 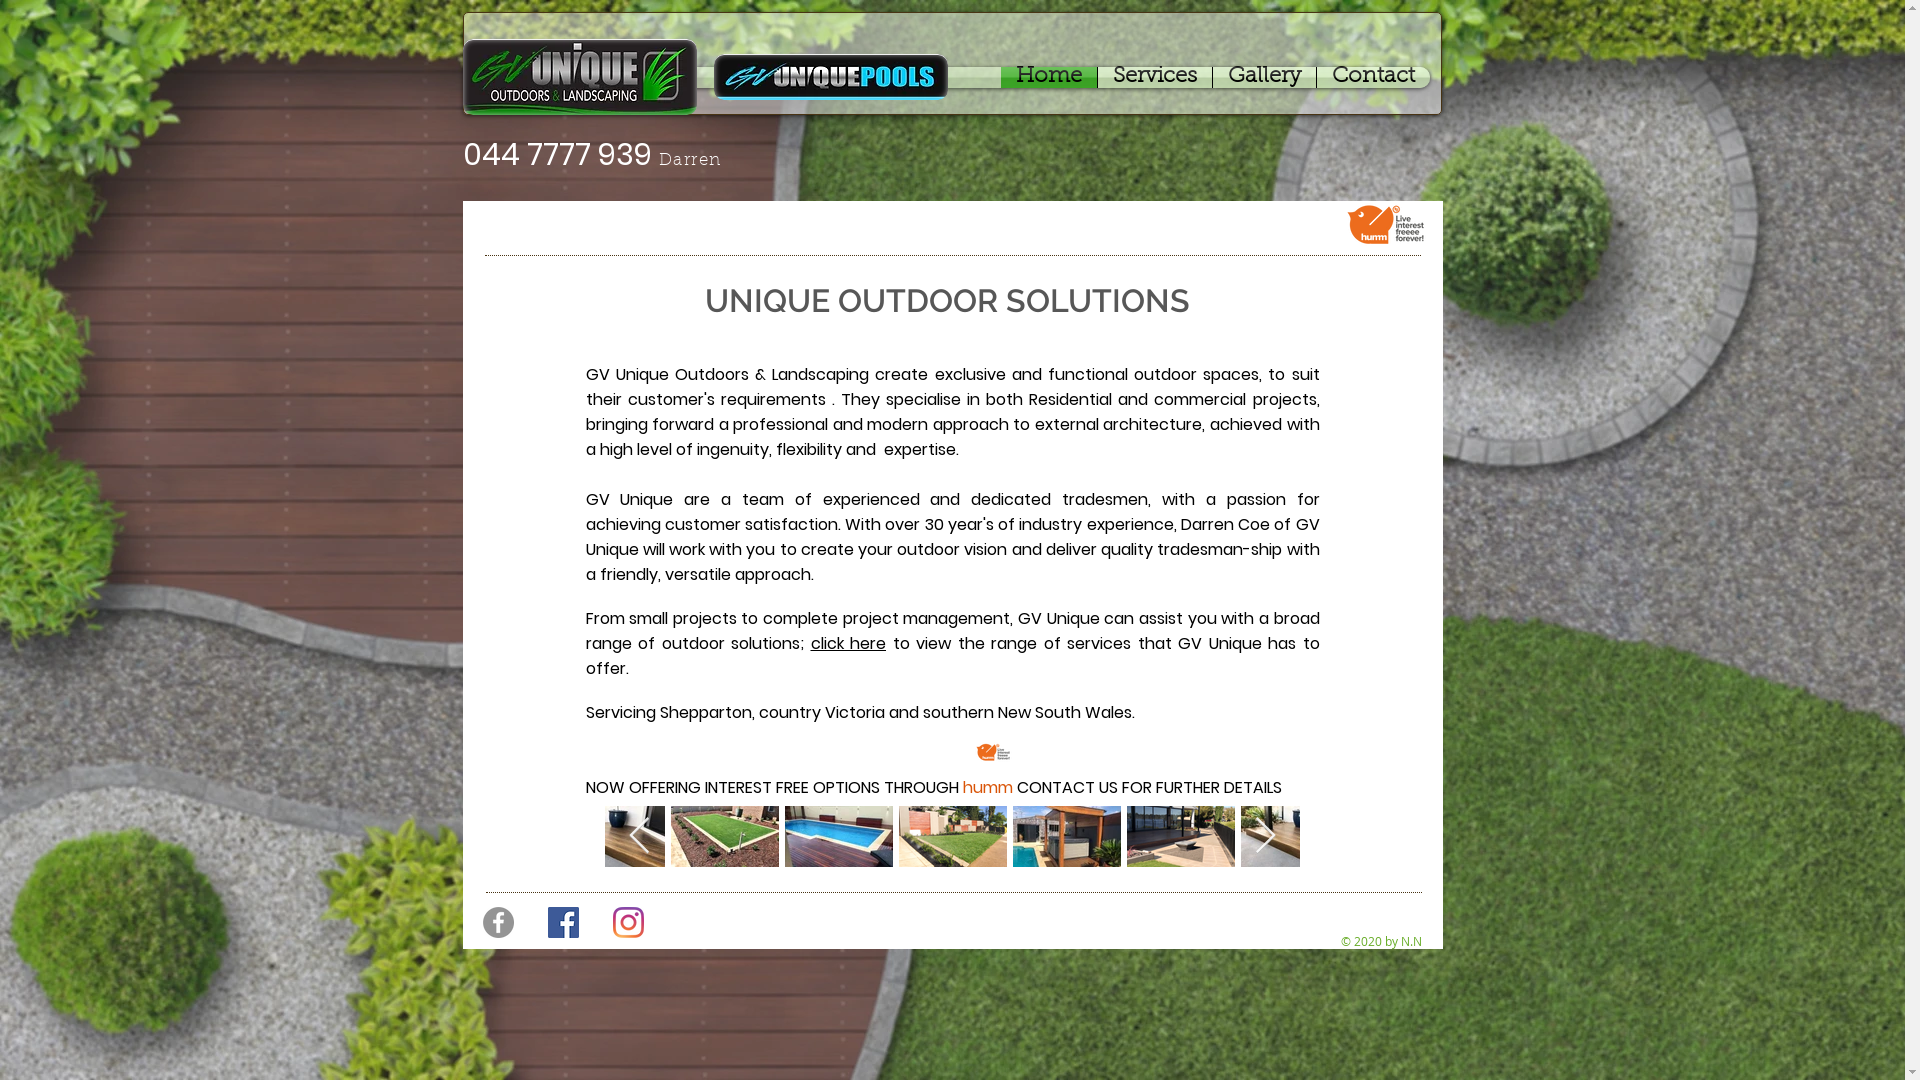 I want to click on Gallery, so click(x=1264, y=78).